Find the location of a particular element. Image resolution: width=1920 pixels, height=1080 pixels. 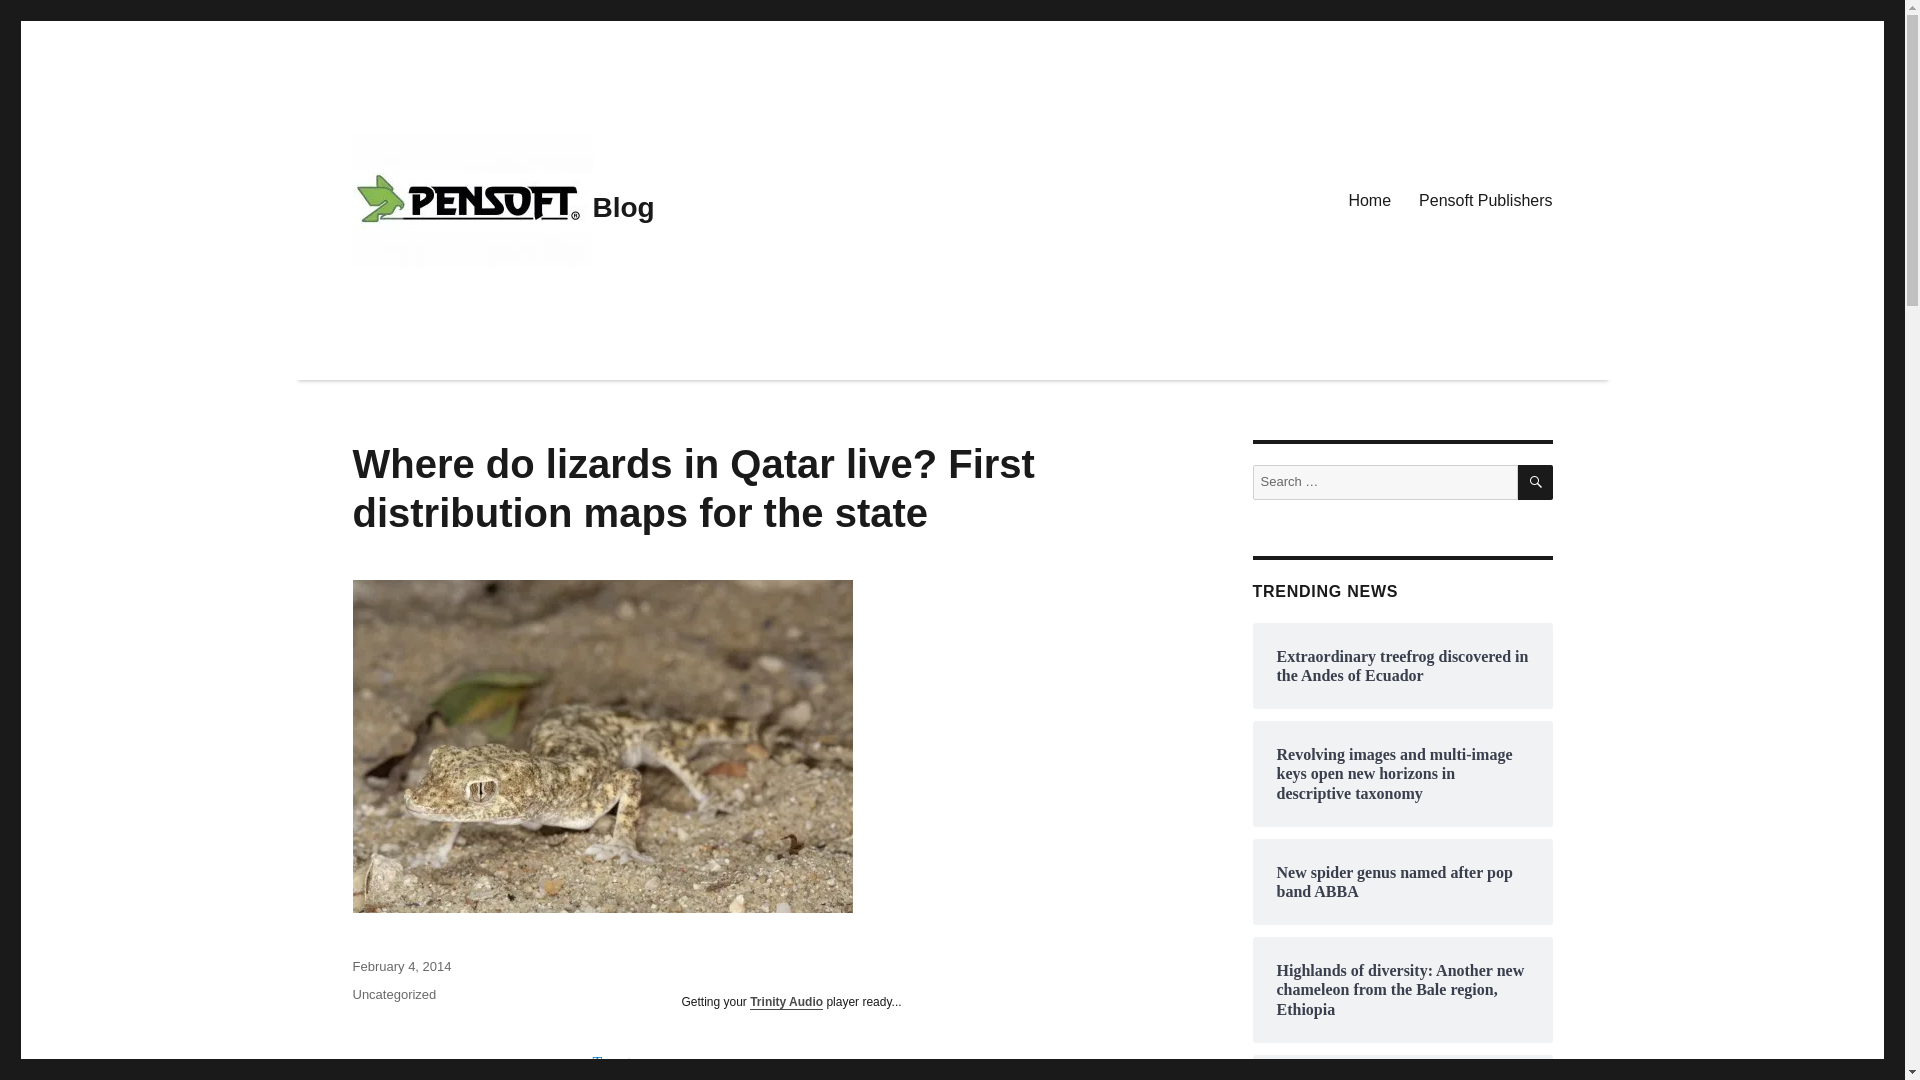

SEARCH is located at coordinates (1536, 482).